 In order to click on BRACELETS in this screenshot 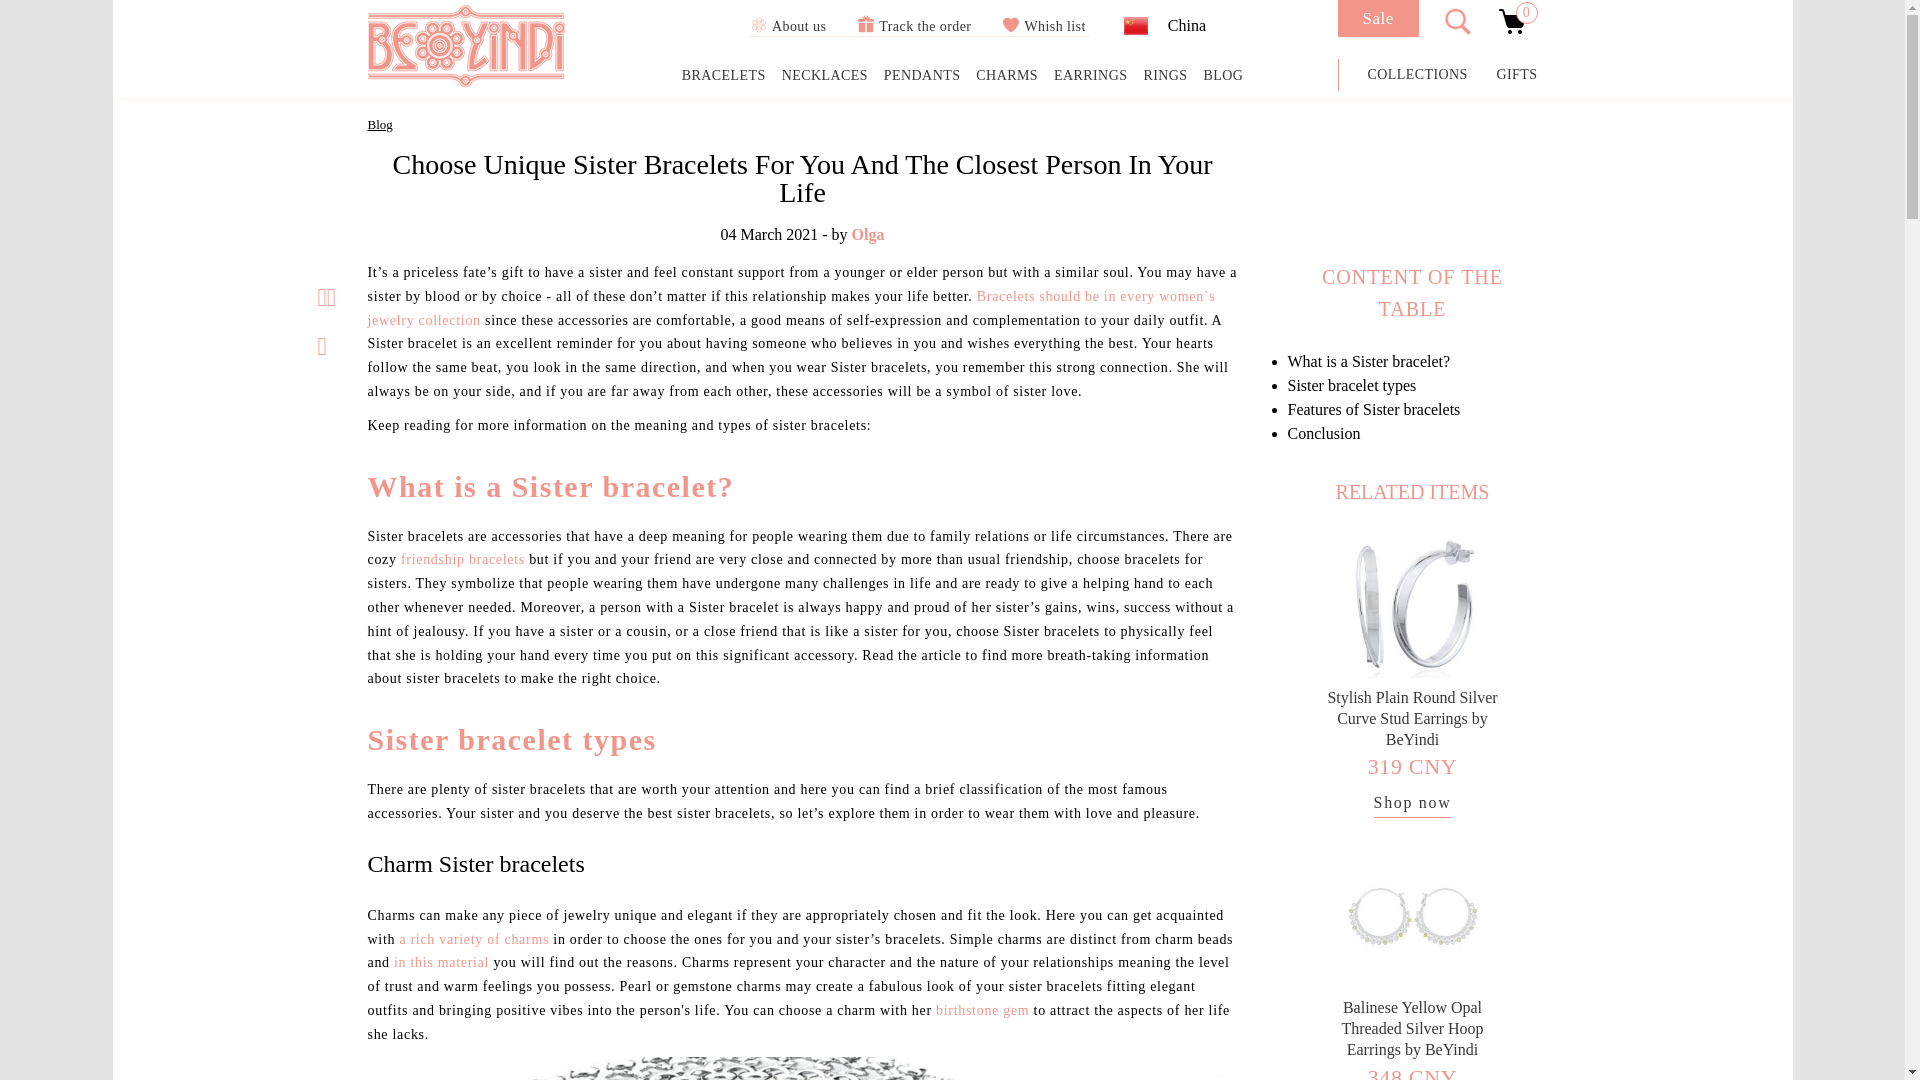, I will do `click(724, 76)`.